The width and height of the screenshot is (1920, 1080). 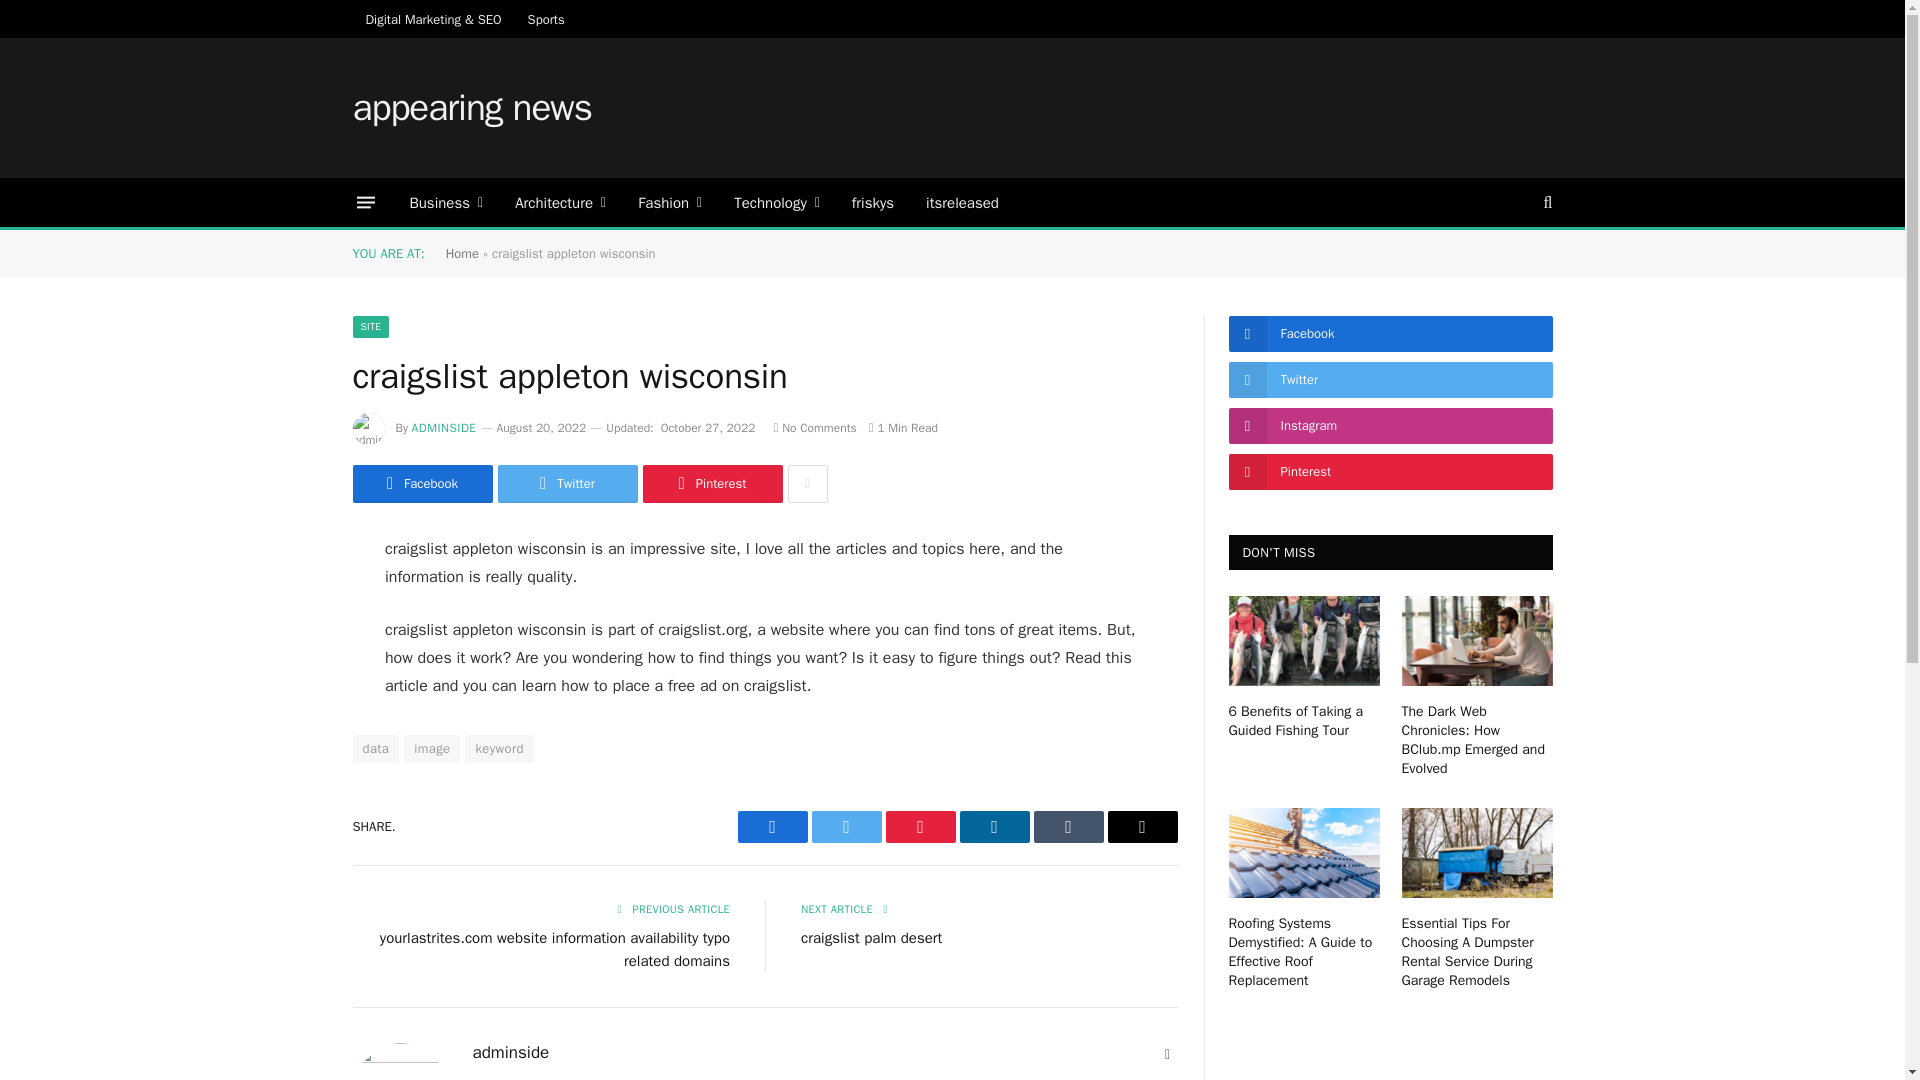 What do you see at coordinates (546, 18) in the screenshot?
I see `Sports` at bounding box center [546, 18].